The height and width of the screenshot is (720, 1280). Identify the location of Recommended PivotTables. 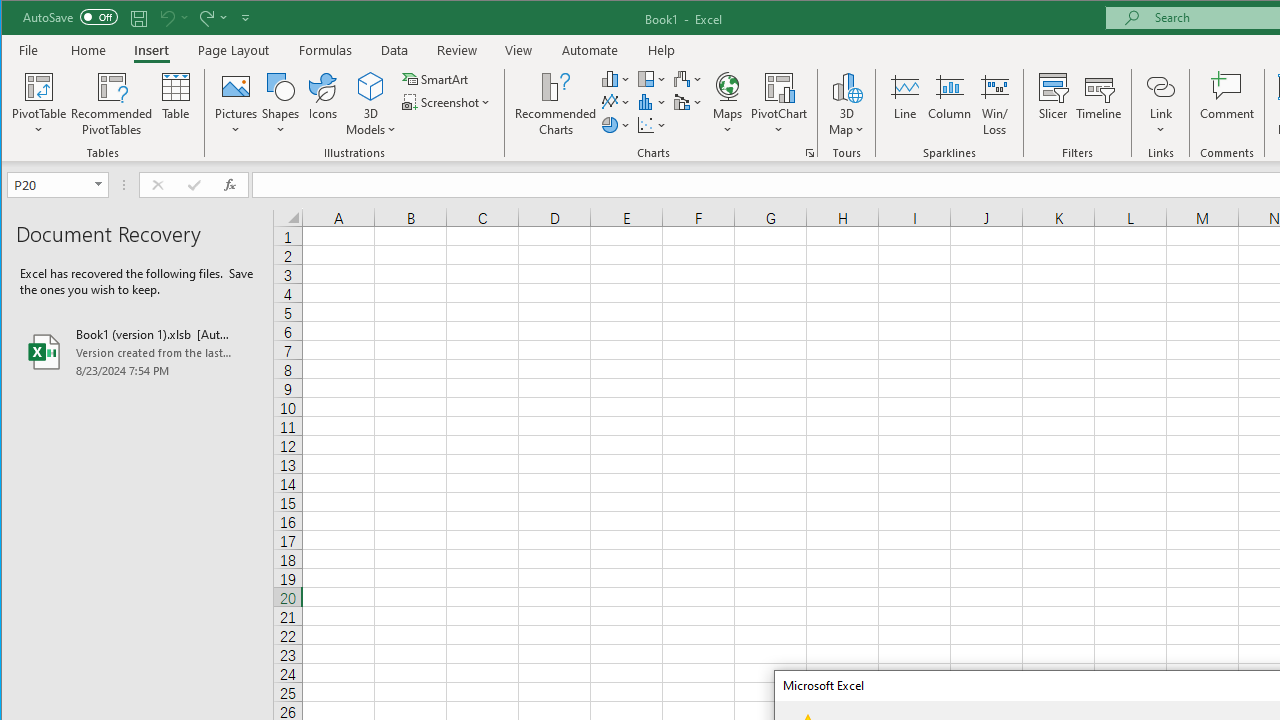
(112, 104).